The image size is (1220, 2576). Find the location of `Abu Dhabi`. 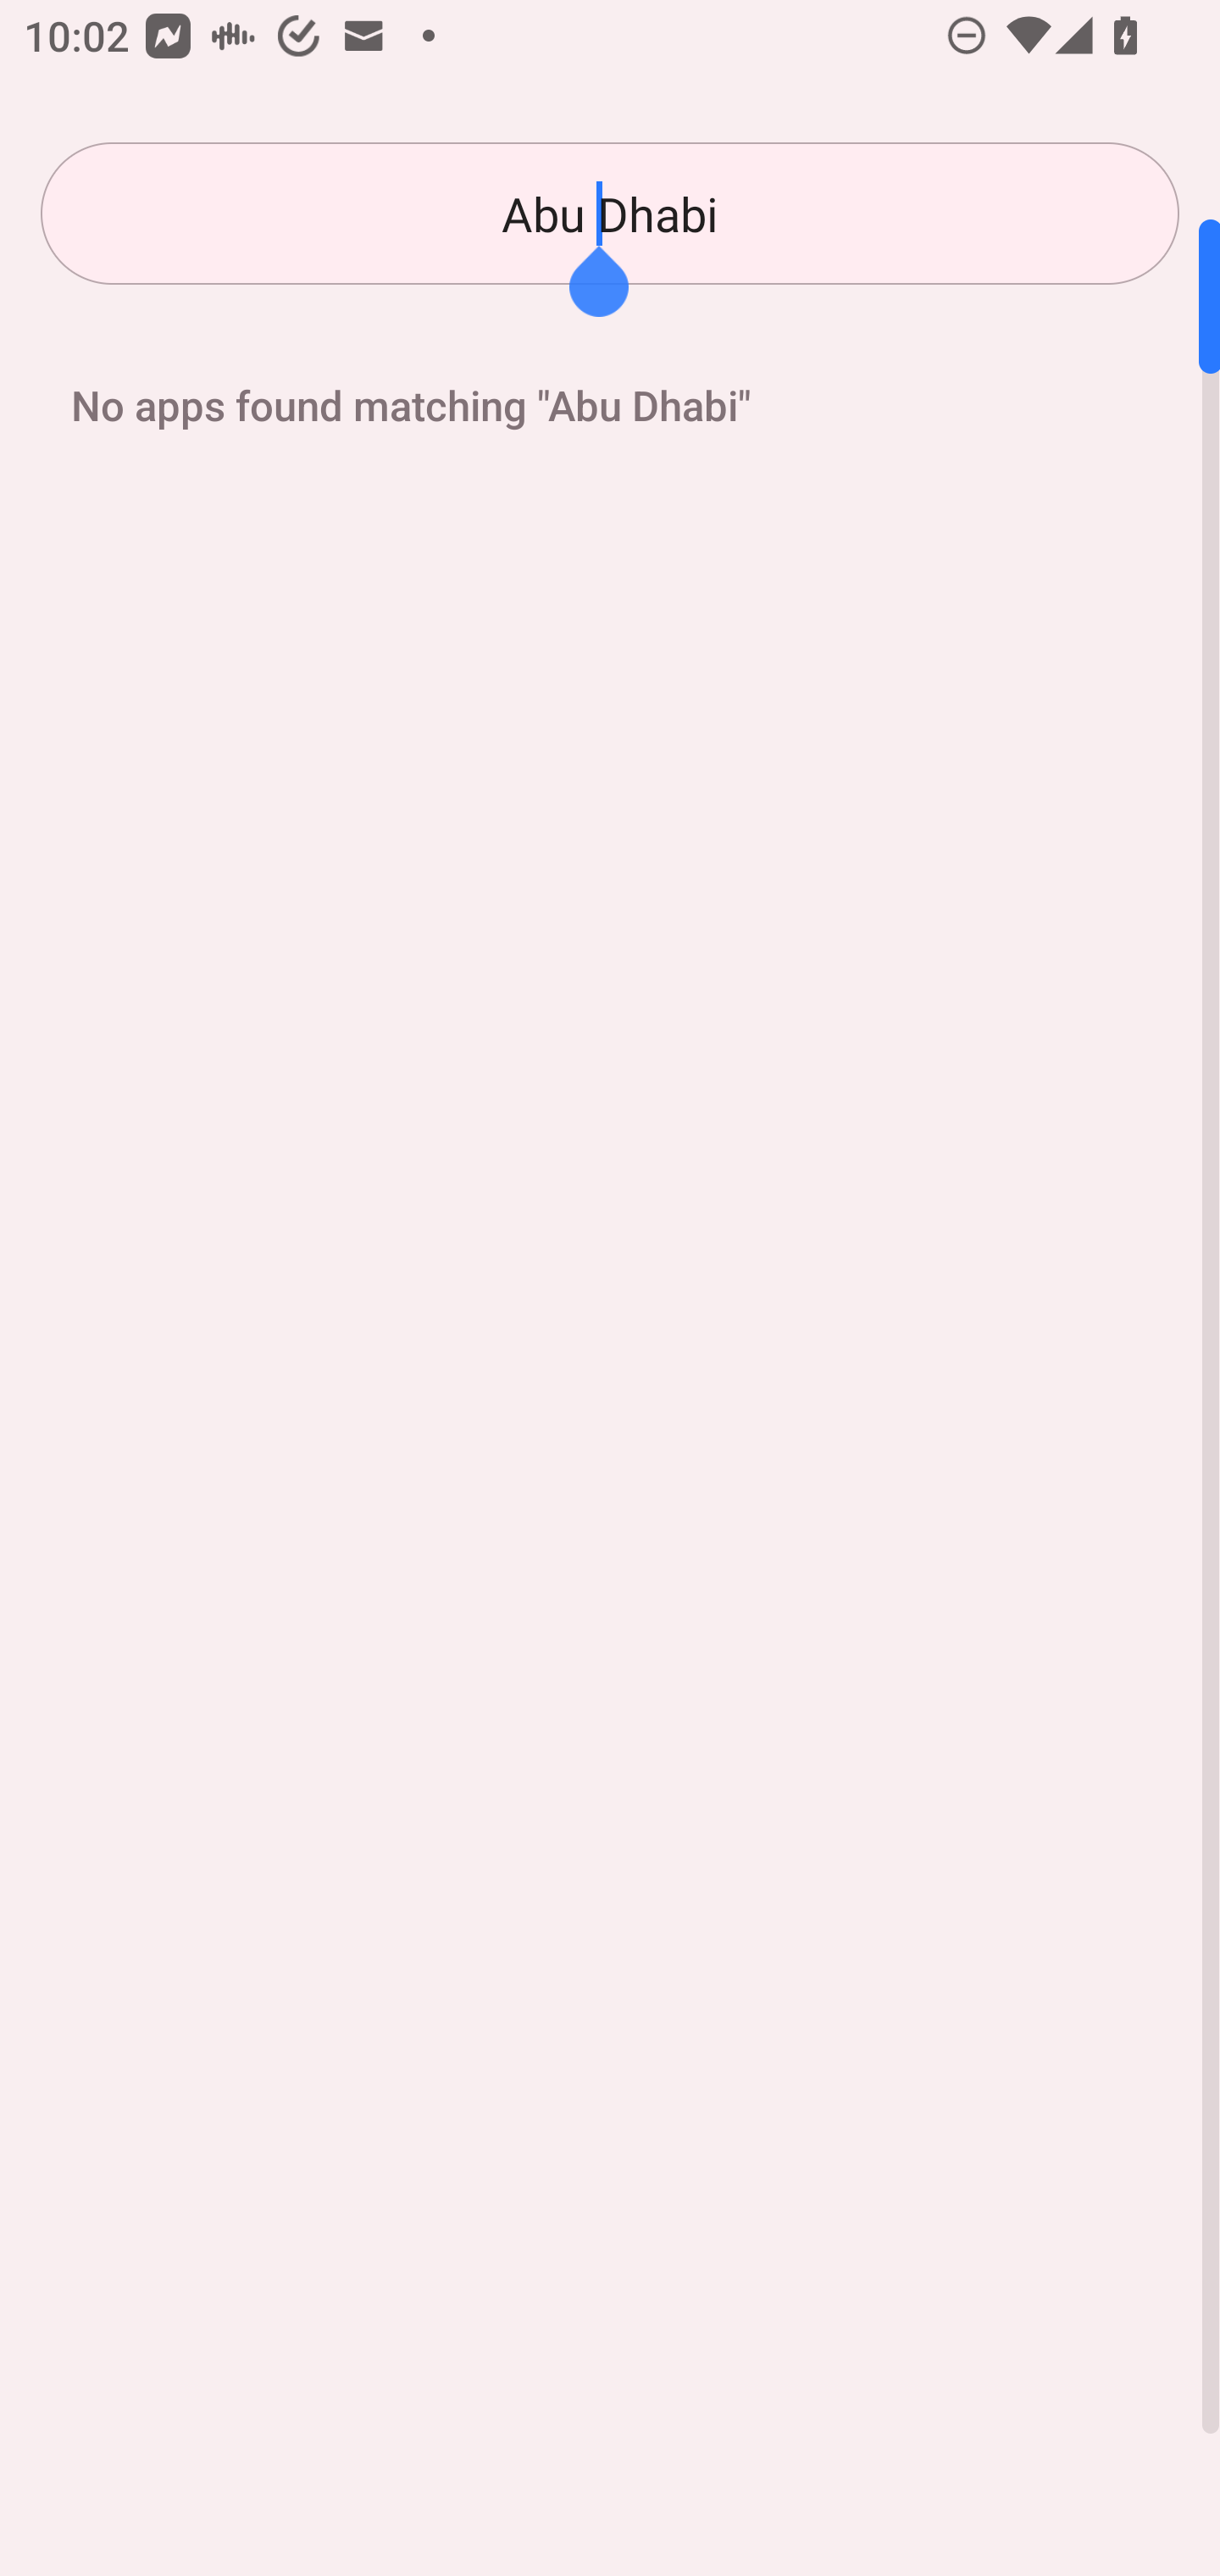

Abu Dhabi is located at coordinates (610, 214).